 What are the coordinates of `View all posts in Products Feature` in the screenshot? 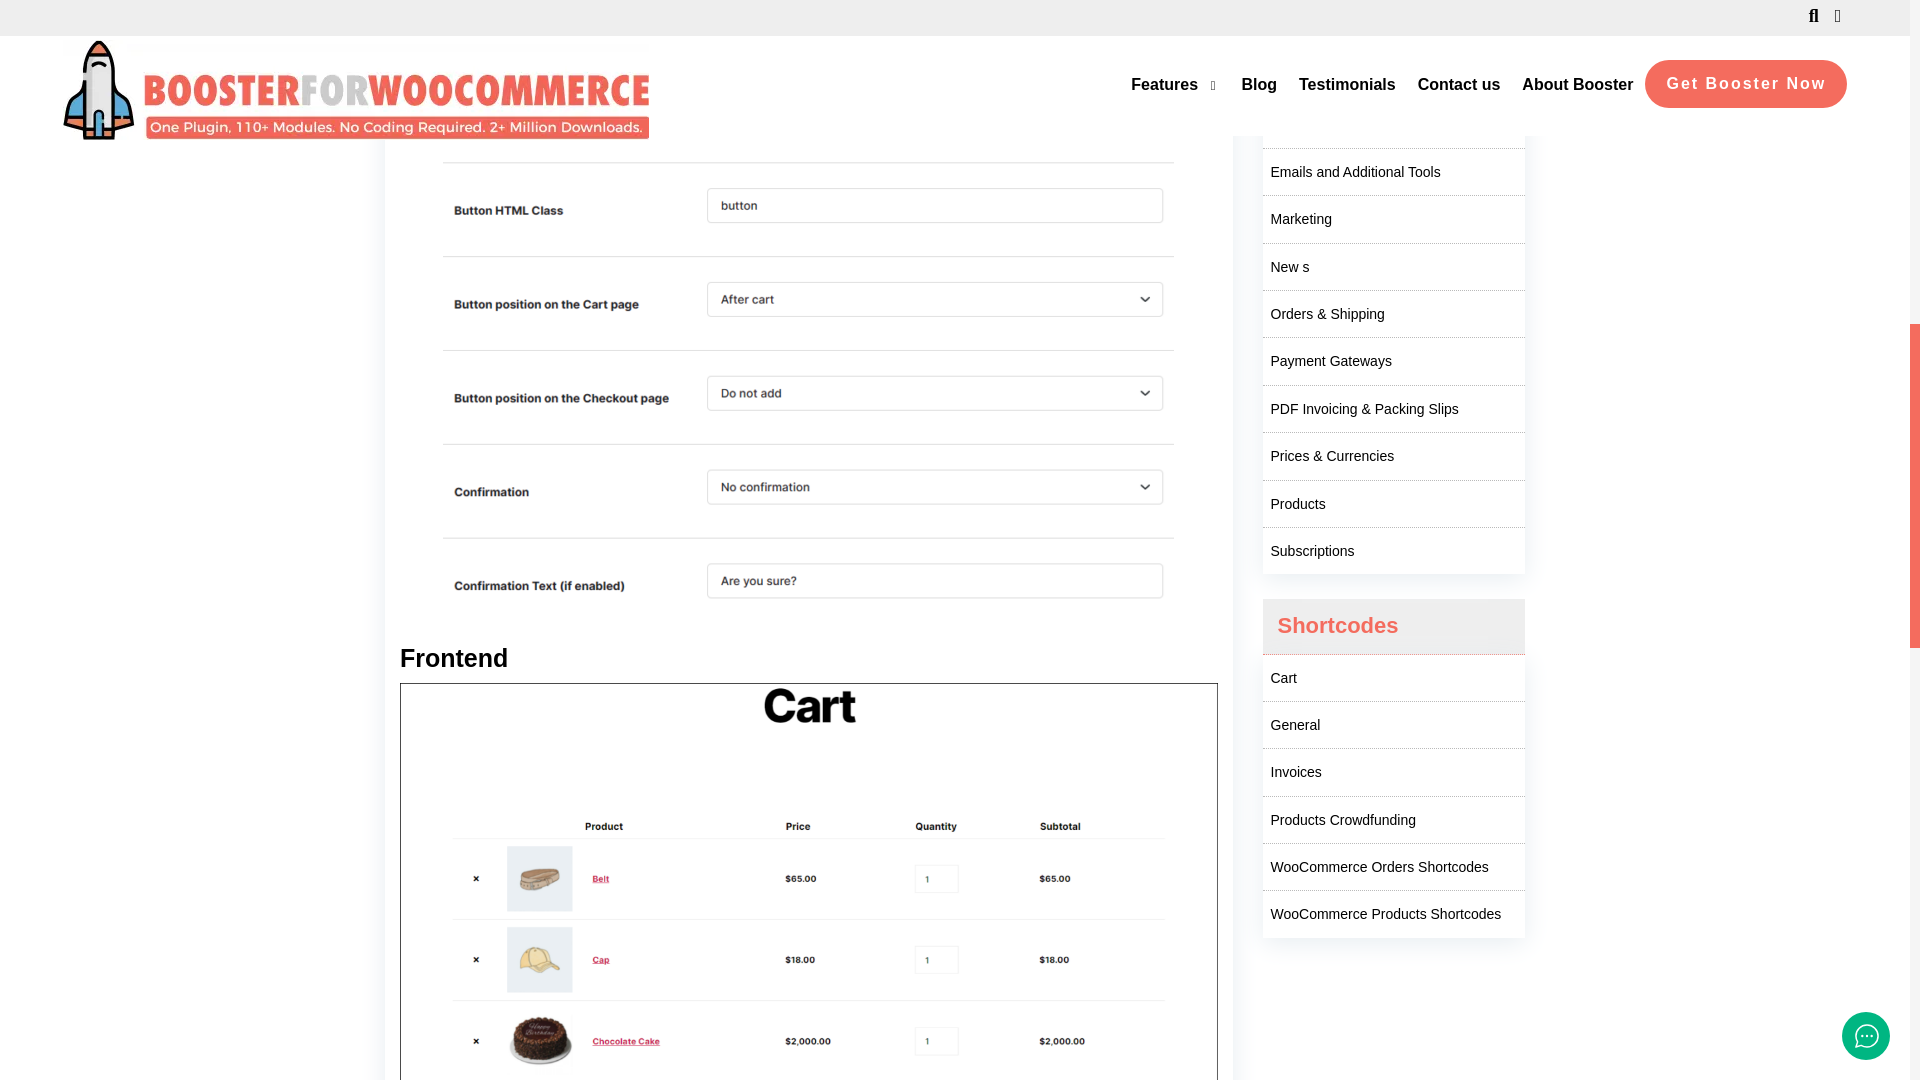 It's located at (1392, 504).